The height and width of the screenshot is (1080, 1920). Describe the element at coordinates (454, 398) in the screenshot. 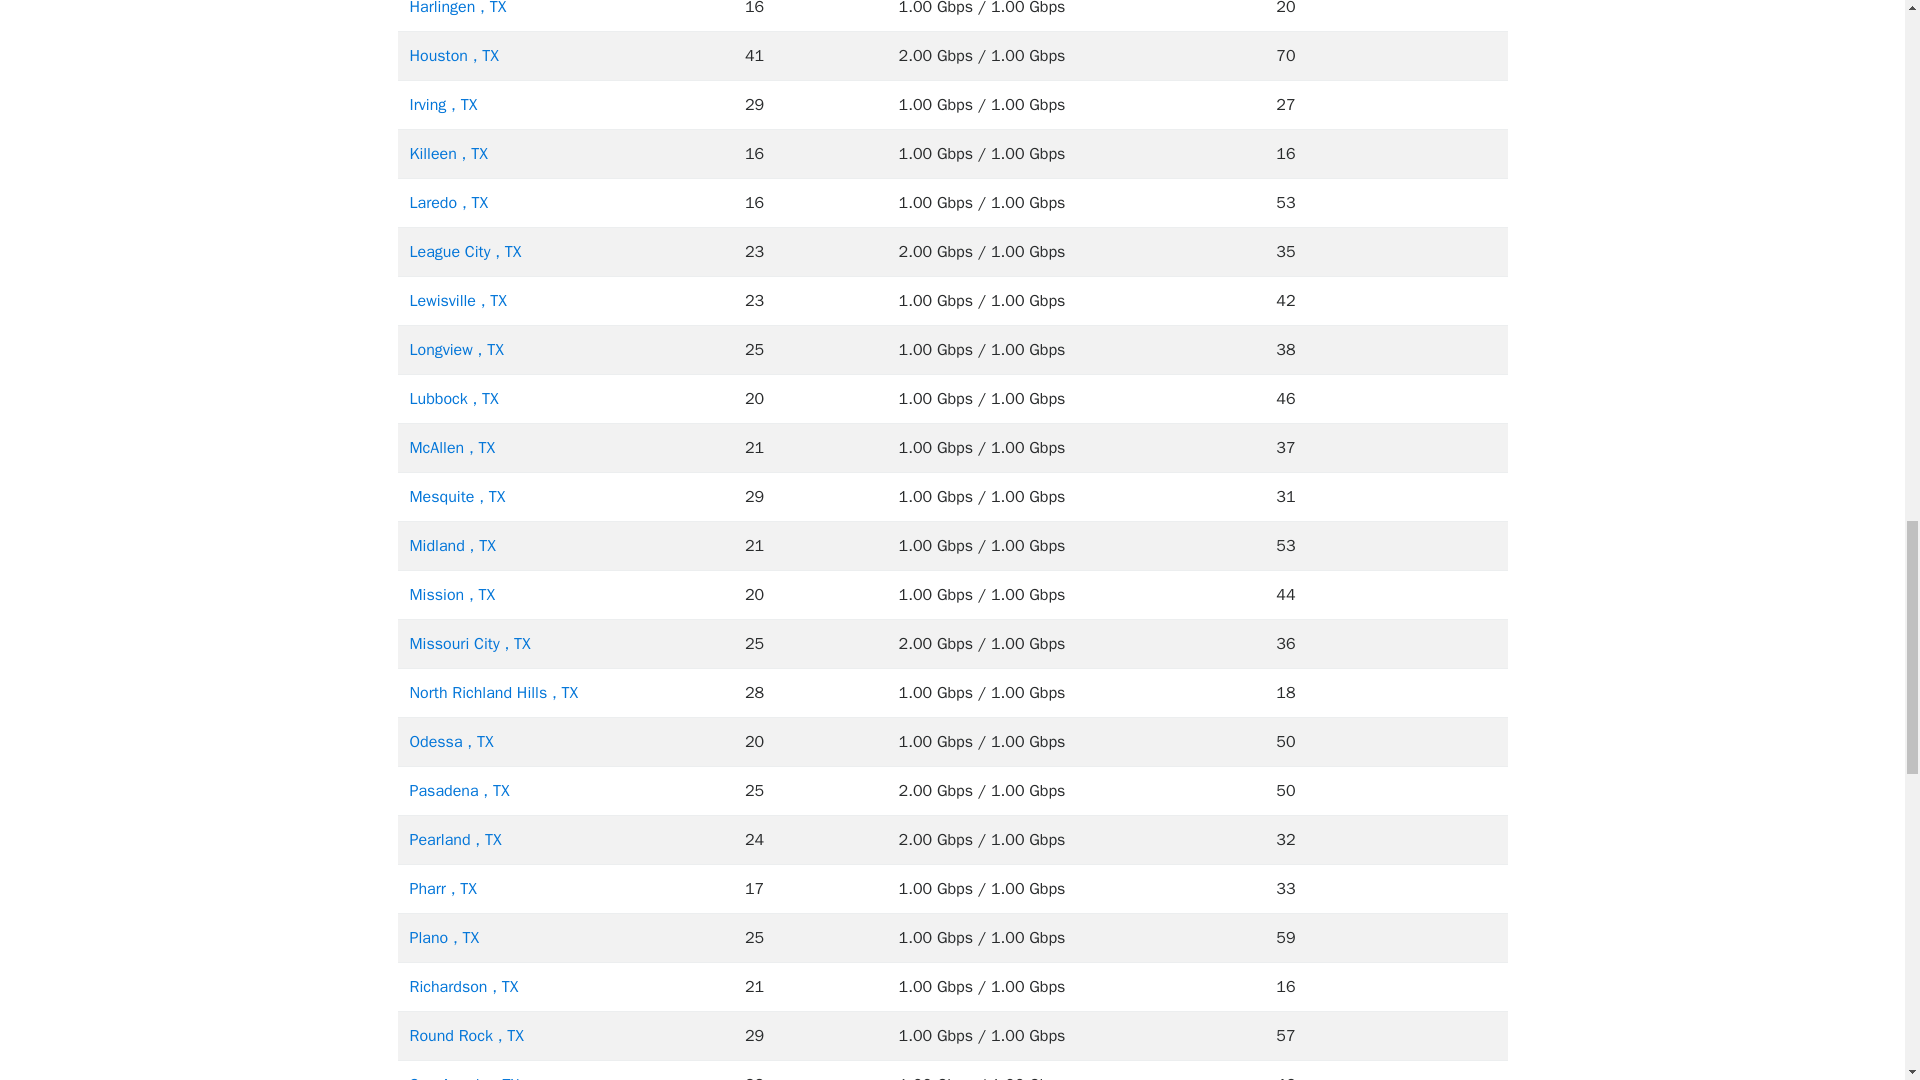

I see `Lubbock , TX` at that location.